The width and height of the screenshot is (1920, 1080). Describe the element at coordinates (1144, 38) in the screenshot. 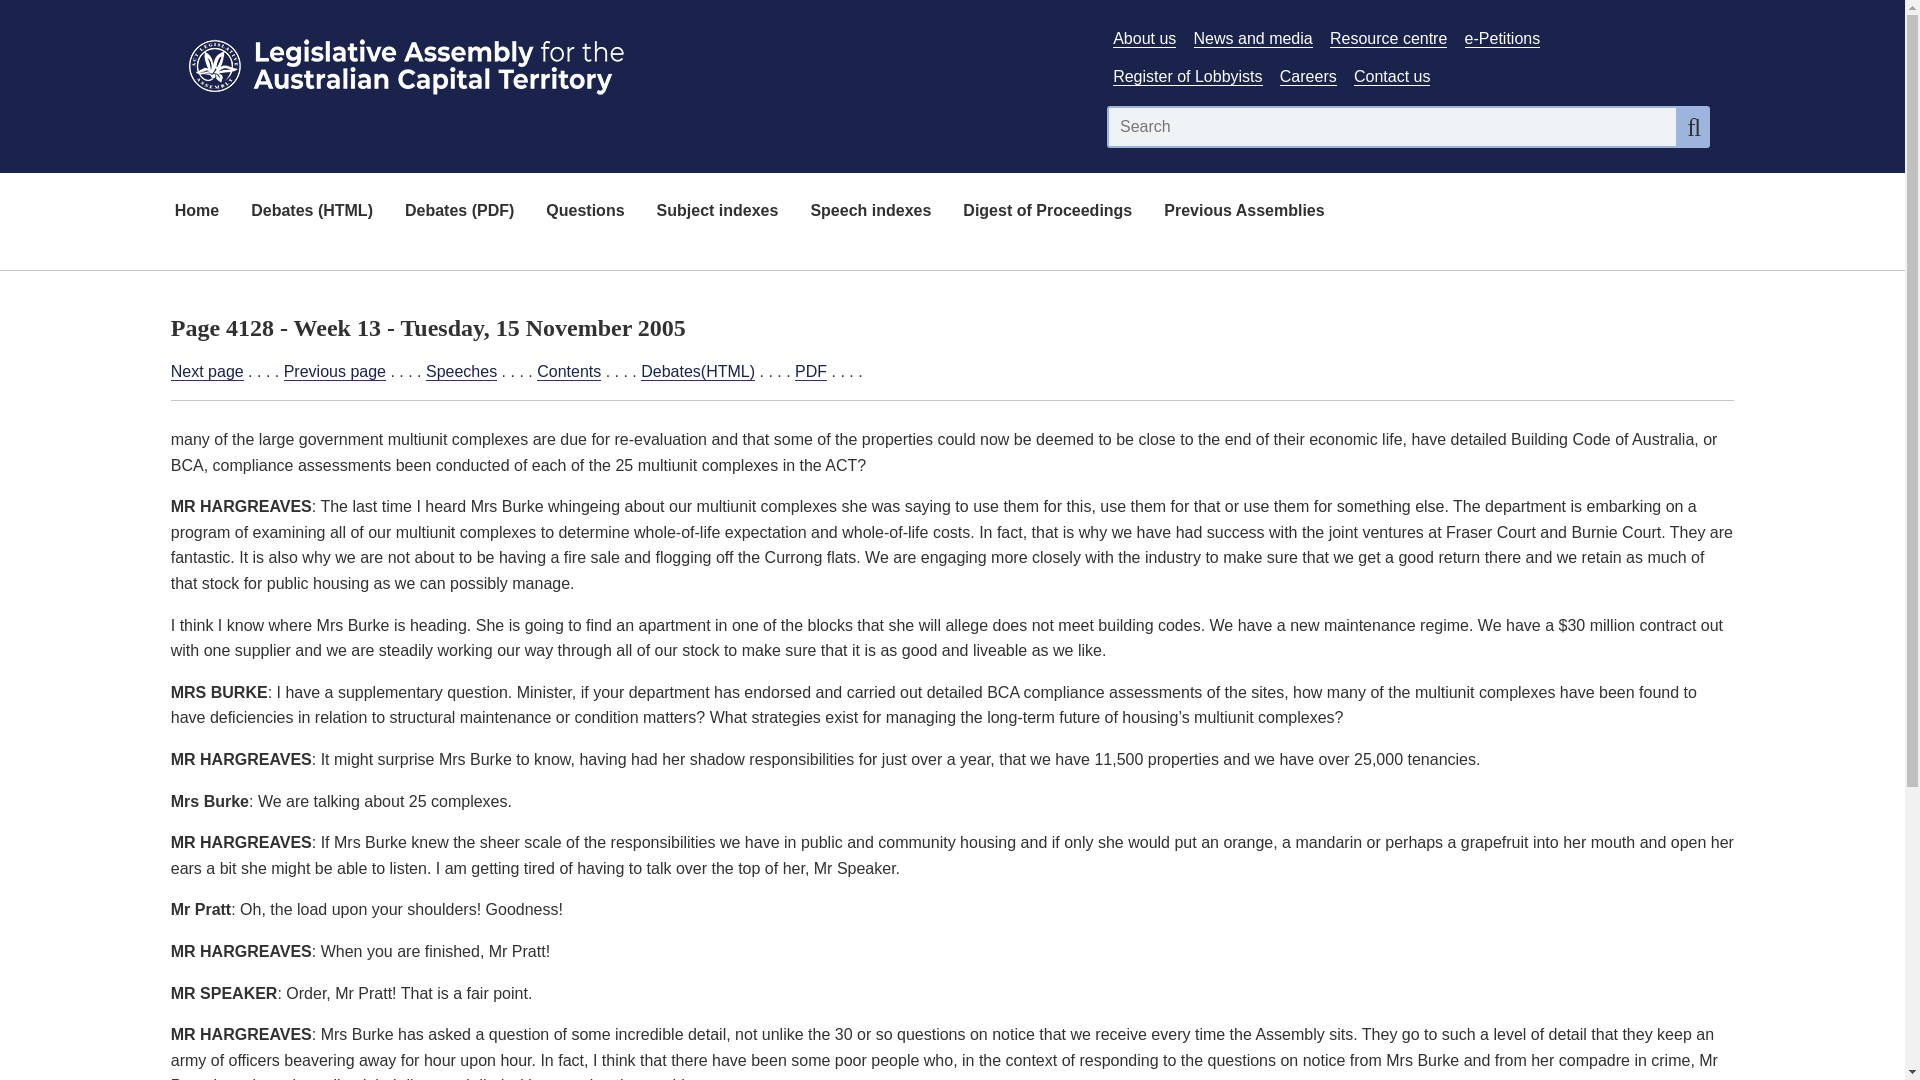

I see `Link to About Us` at that location.